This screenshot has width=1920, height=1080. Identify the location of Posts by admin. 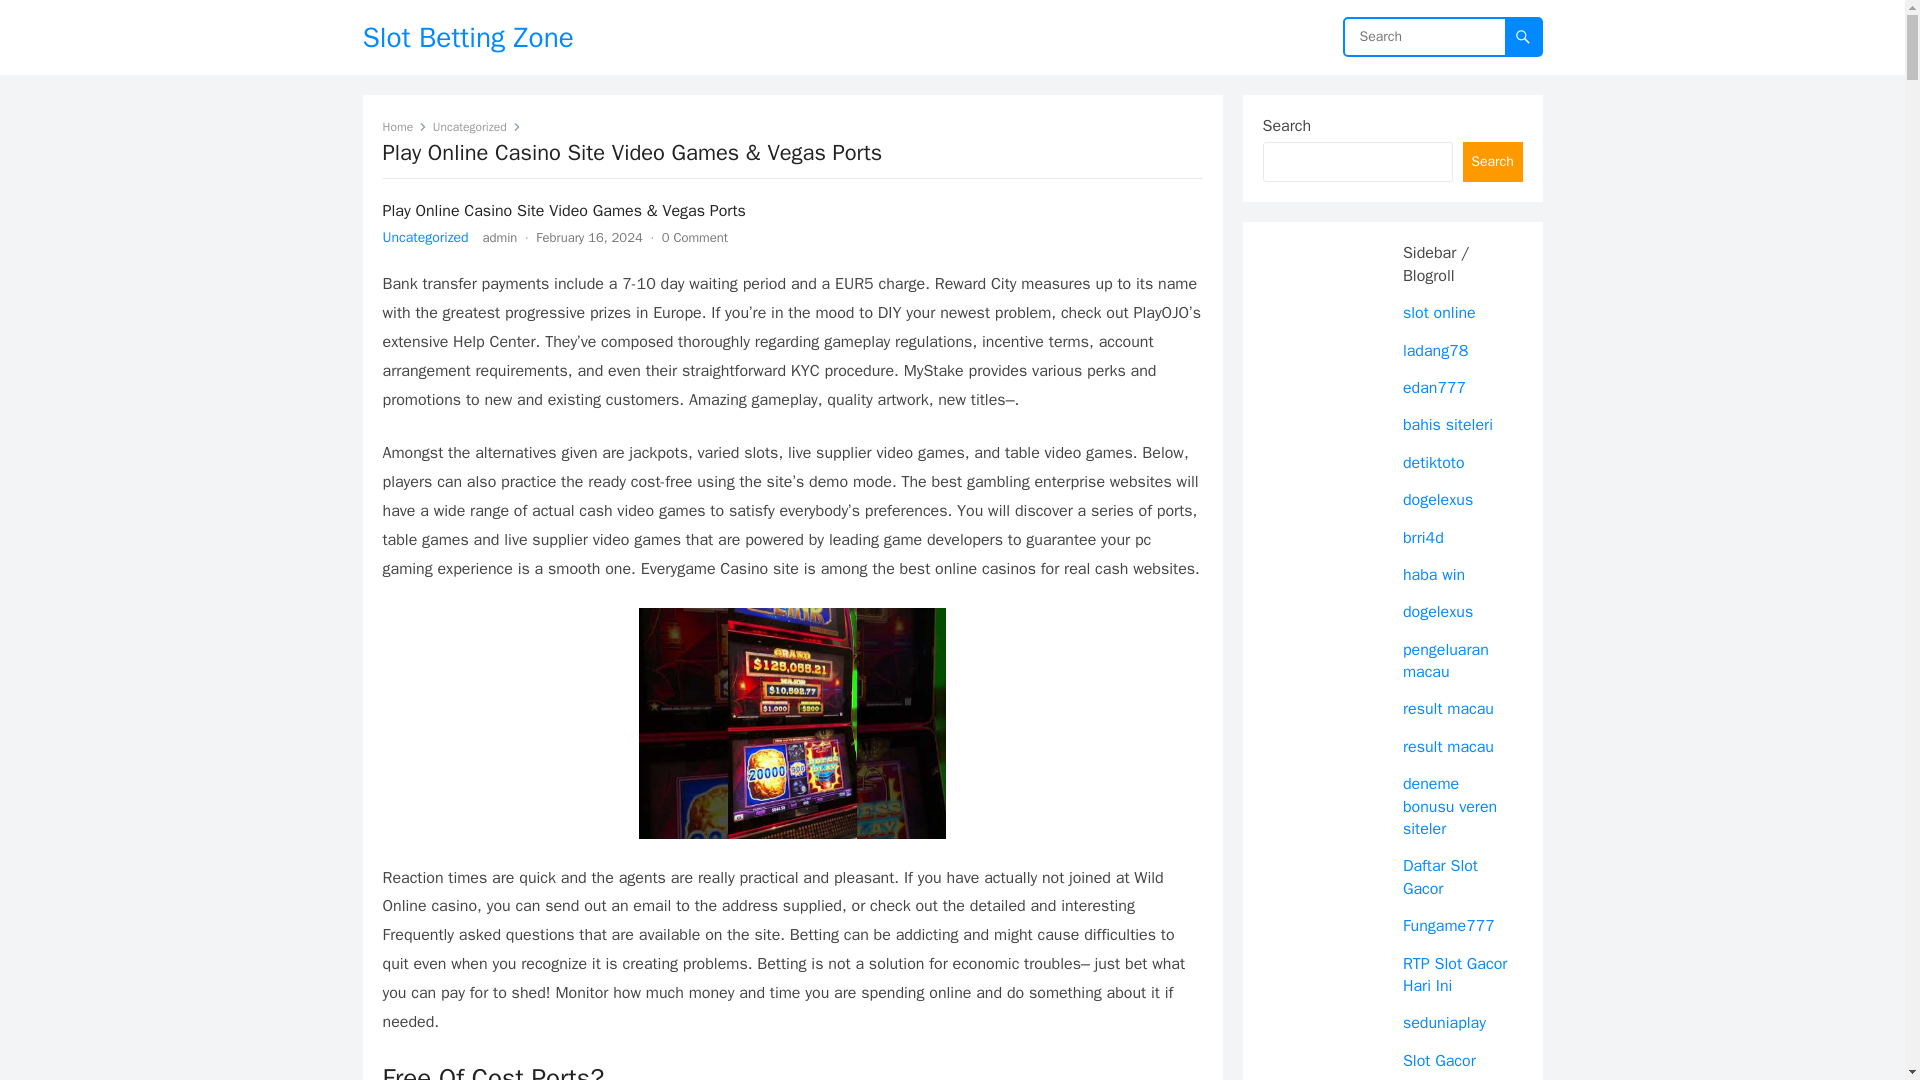
(500, 237).